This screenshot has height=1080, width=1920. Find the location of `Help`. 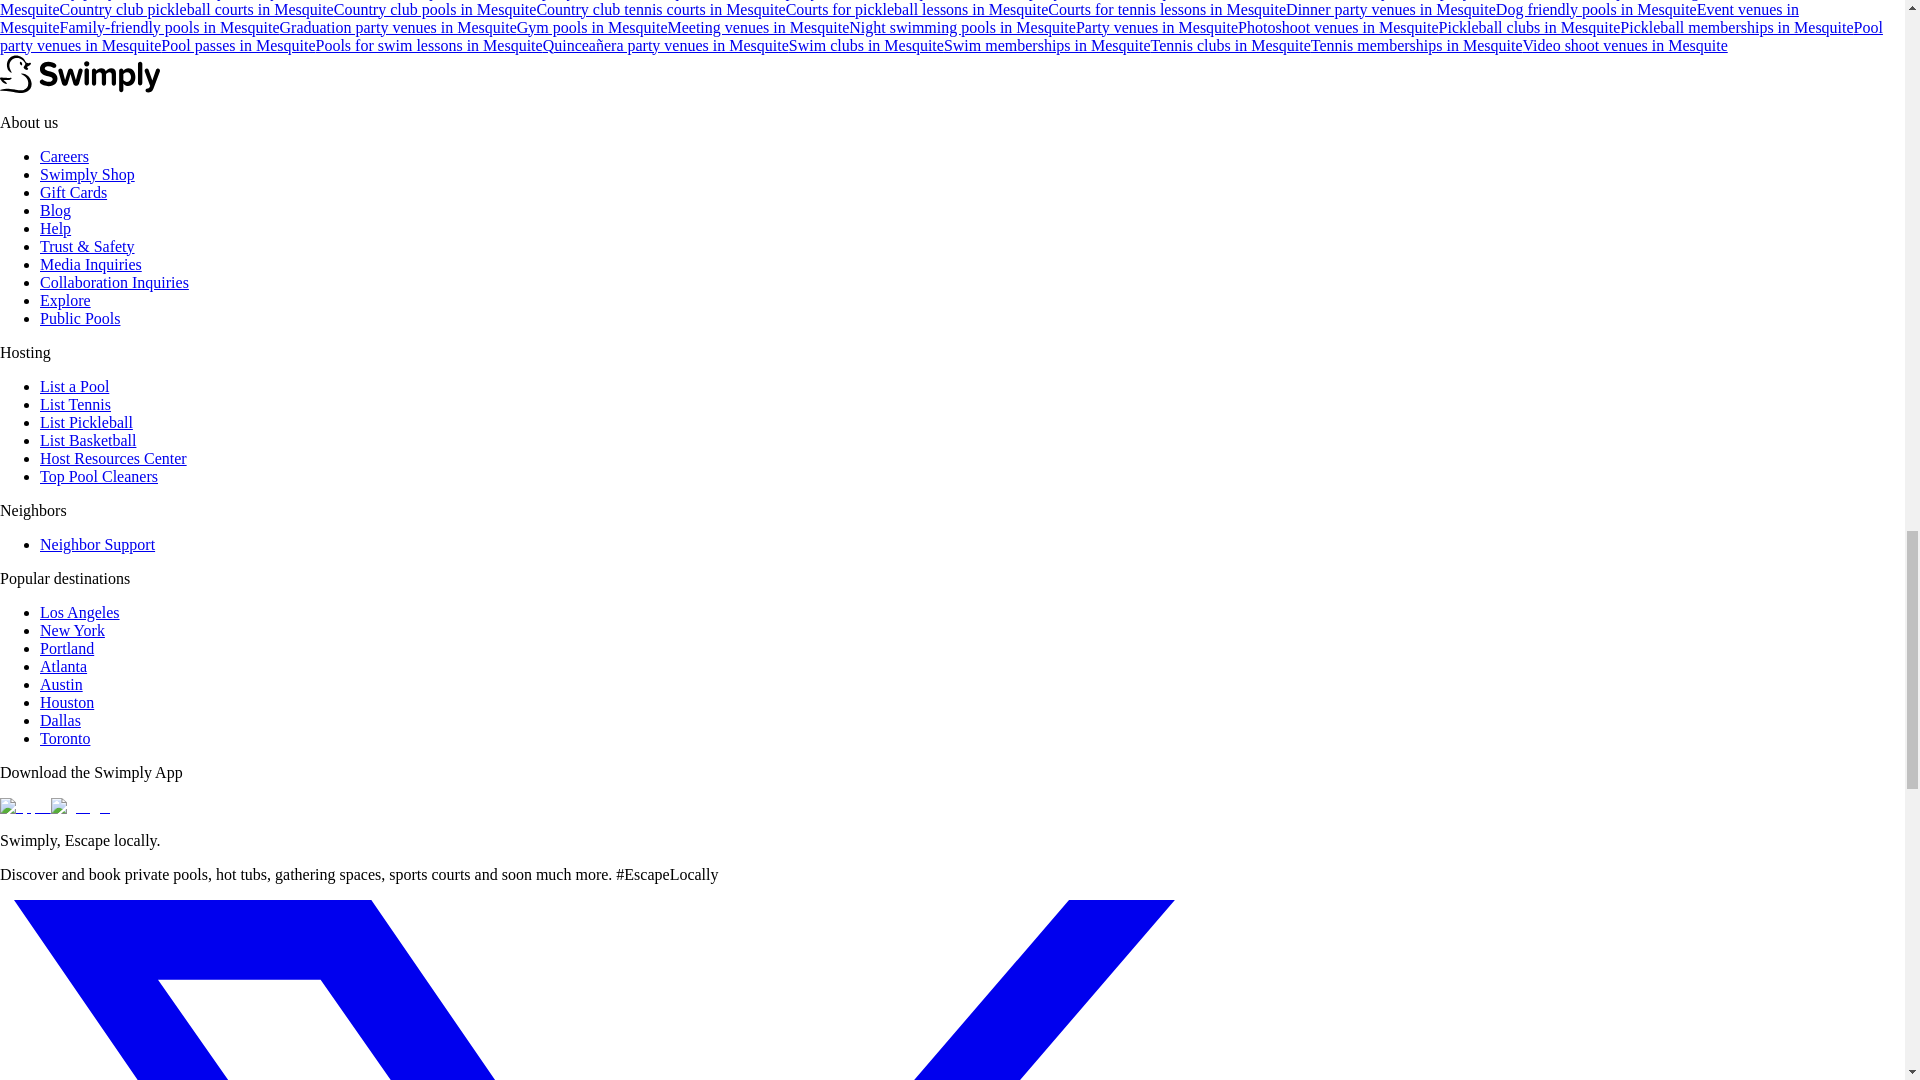

Help is located at coordinates (56, 228).